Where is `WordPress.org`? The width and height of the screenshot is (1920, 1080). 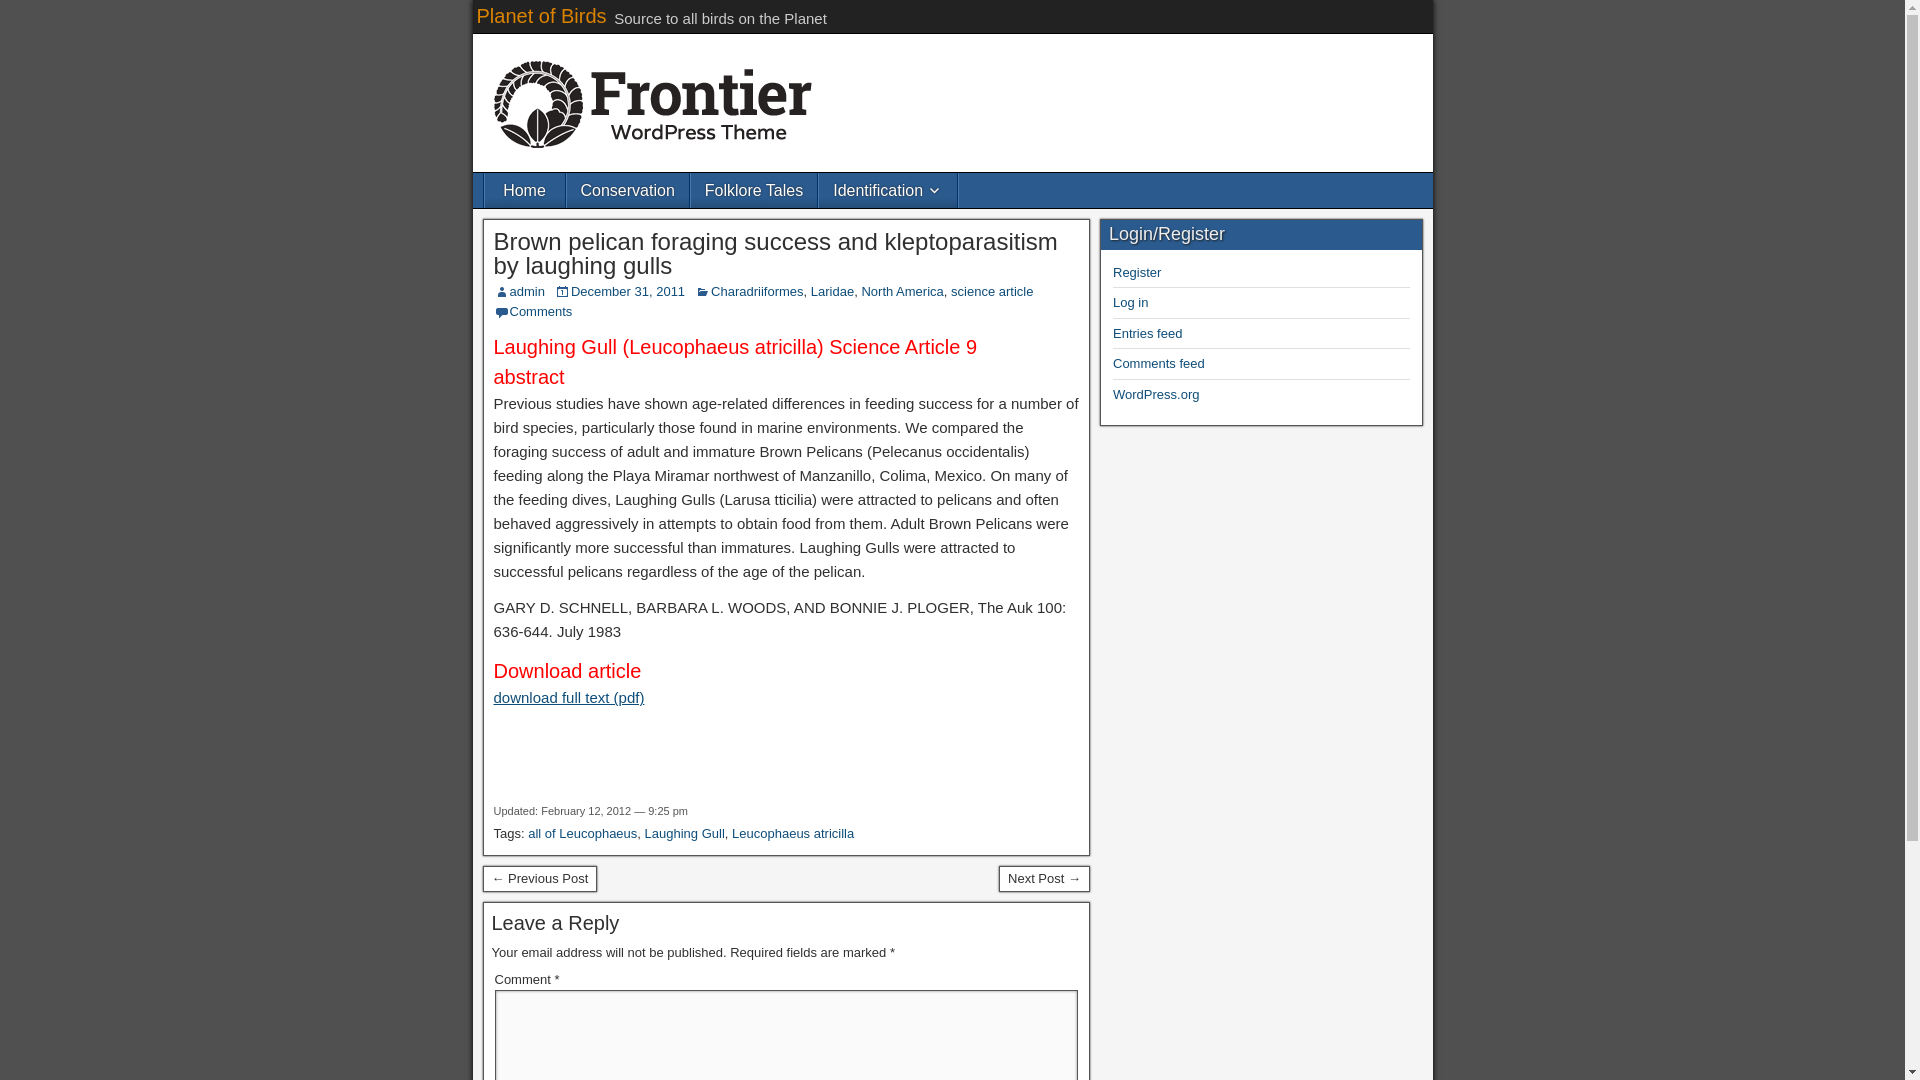 WordPress.org is located at coordinates (1156, 394).